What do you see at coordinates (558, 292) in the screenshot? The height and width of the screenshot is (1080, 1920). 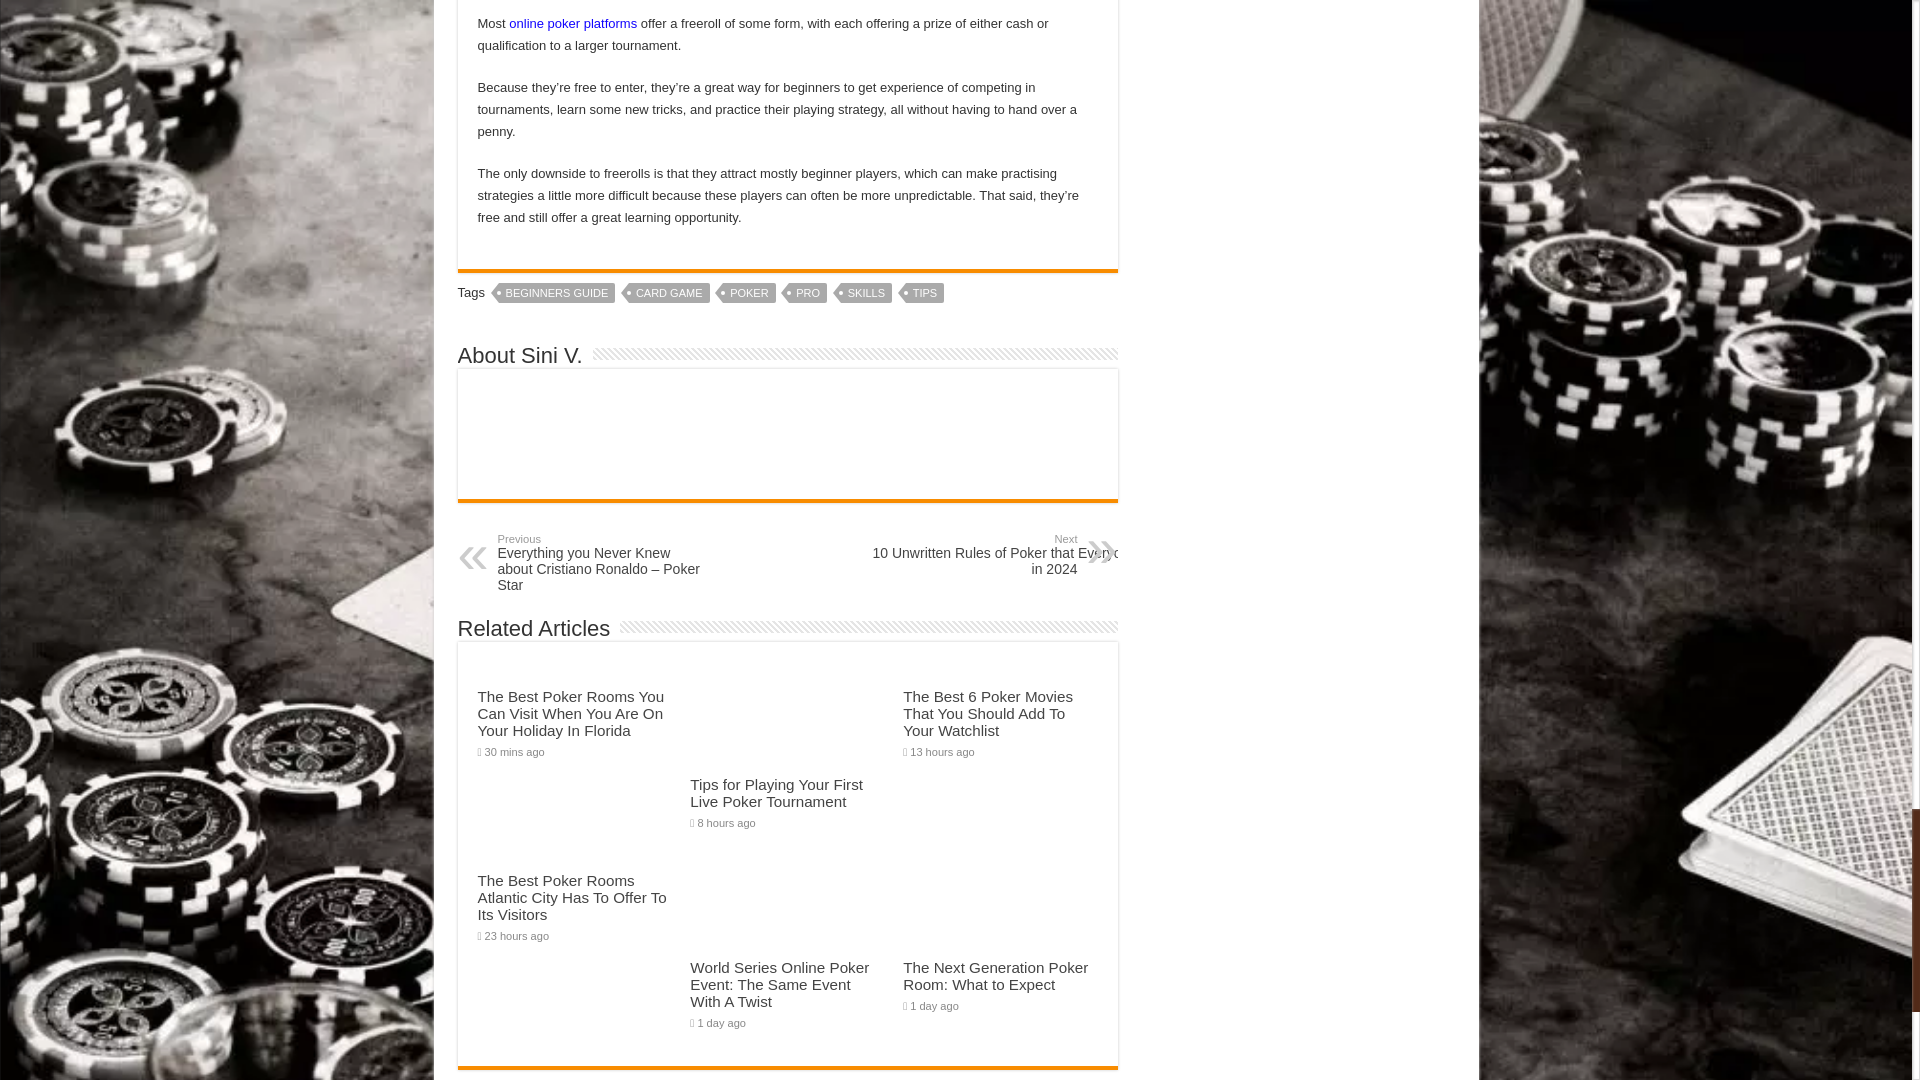 I see `BEGINNERS GUIDE` at bounding box center [558, 292].